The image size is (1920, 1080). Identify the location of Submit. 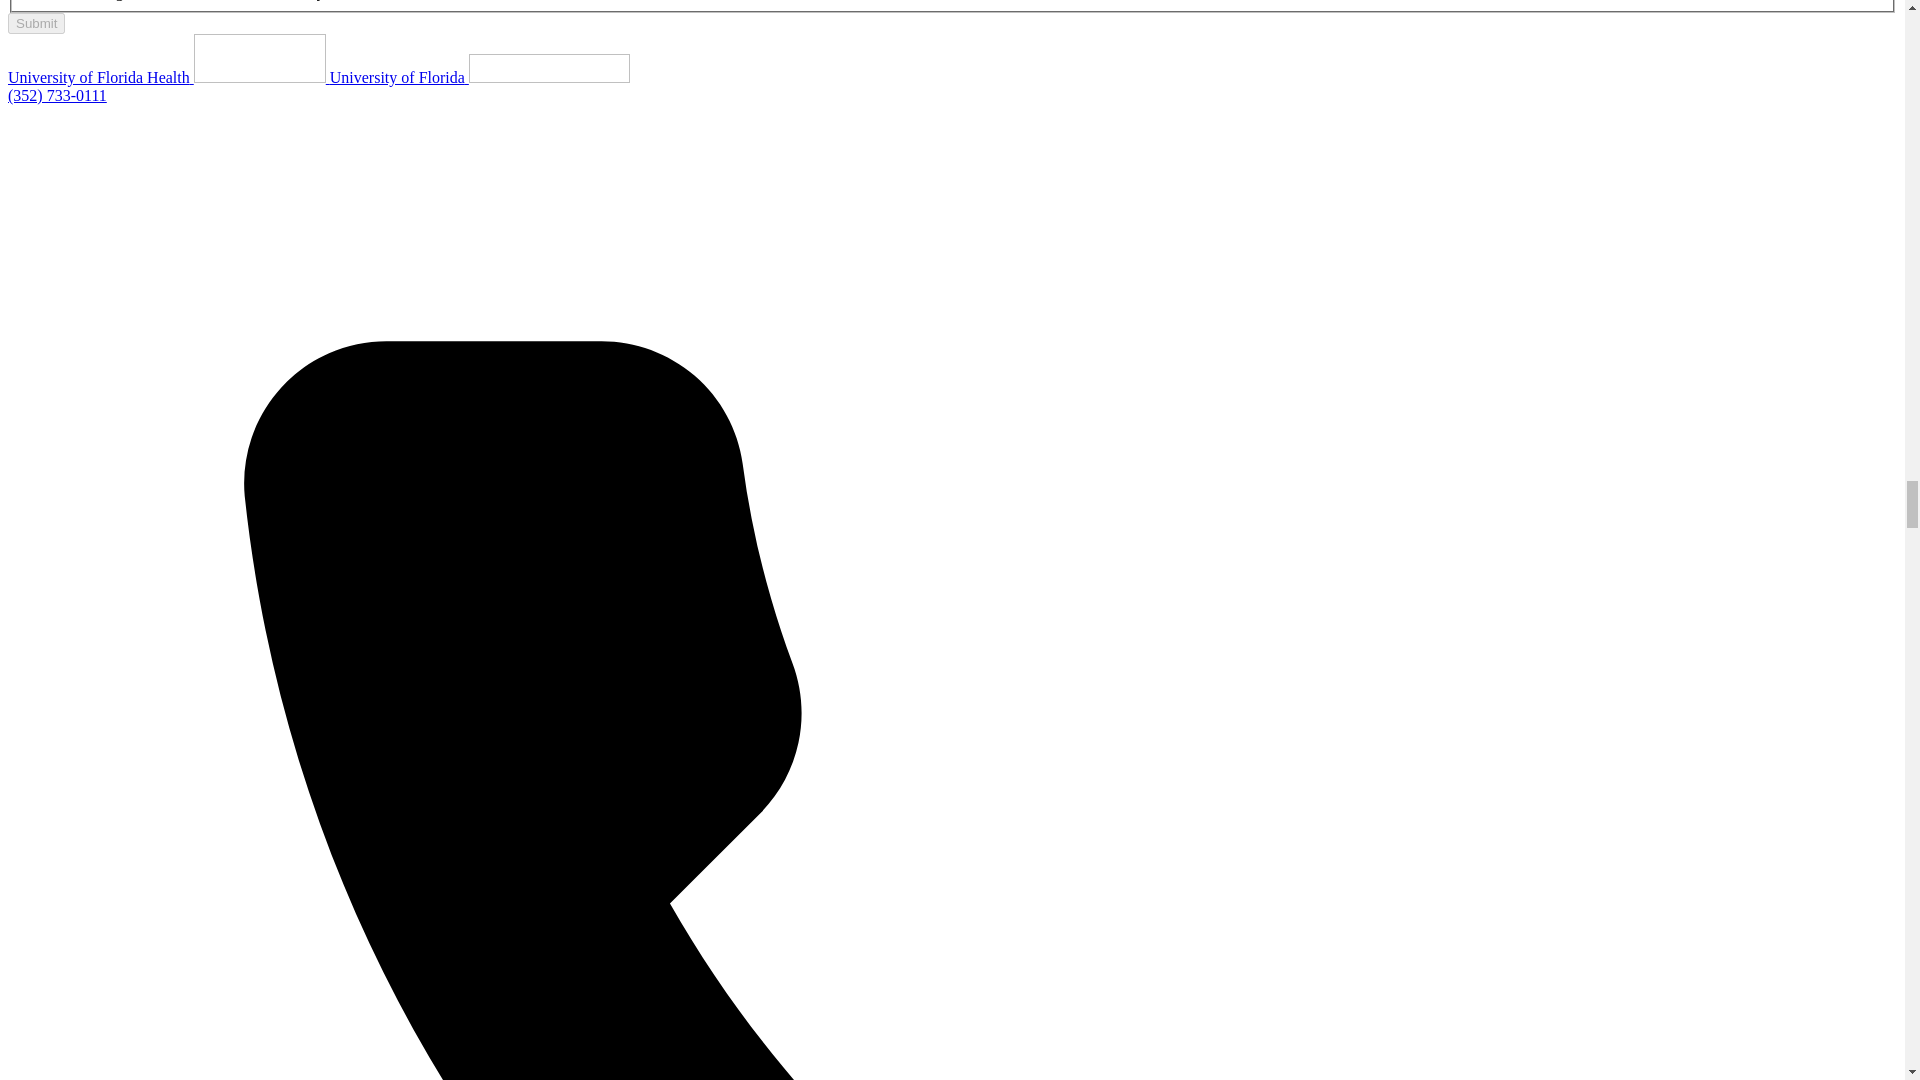
(36, 22).